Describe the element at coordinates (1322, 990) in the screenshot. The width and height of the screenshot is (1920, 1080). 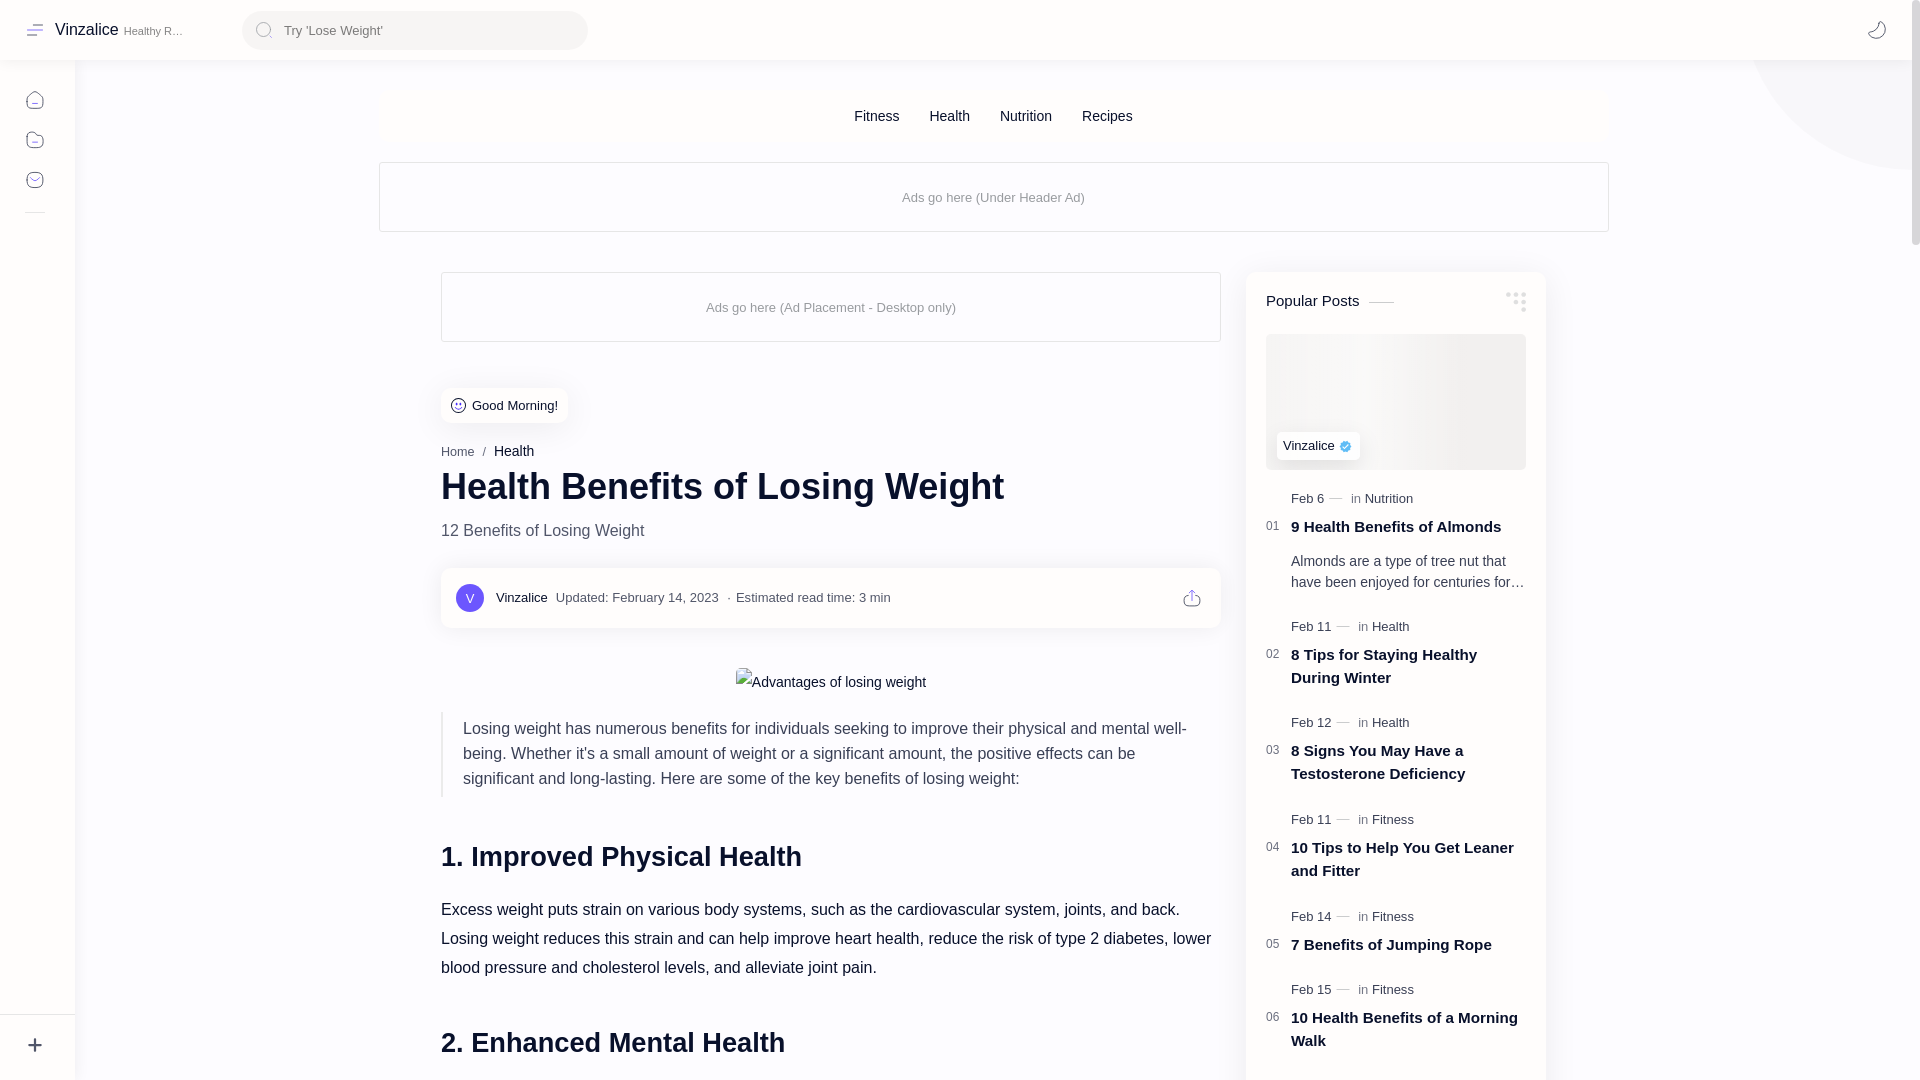
I see `Published: February 15, 2023` at that location.